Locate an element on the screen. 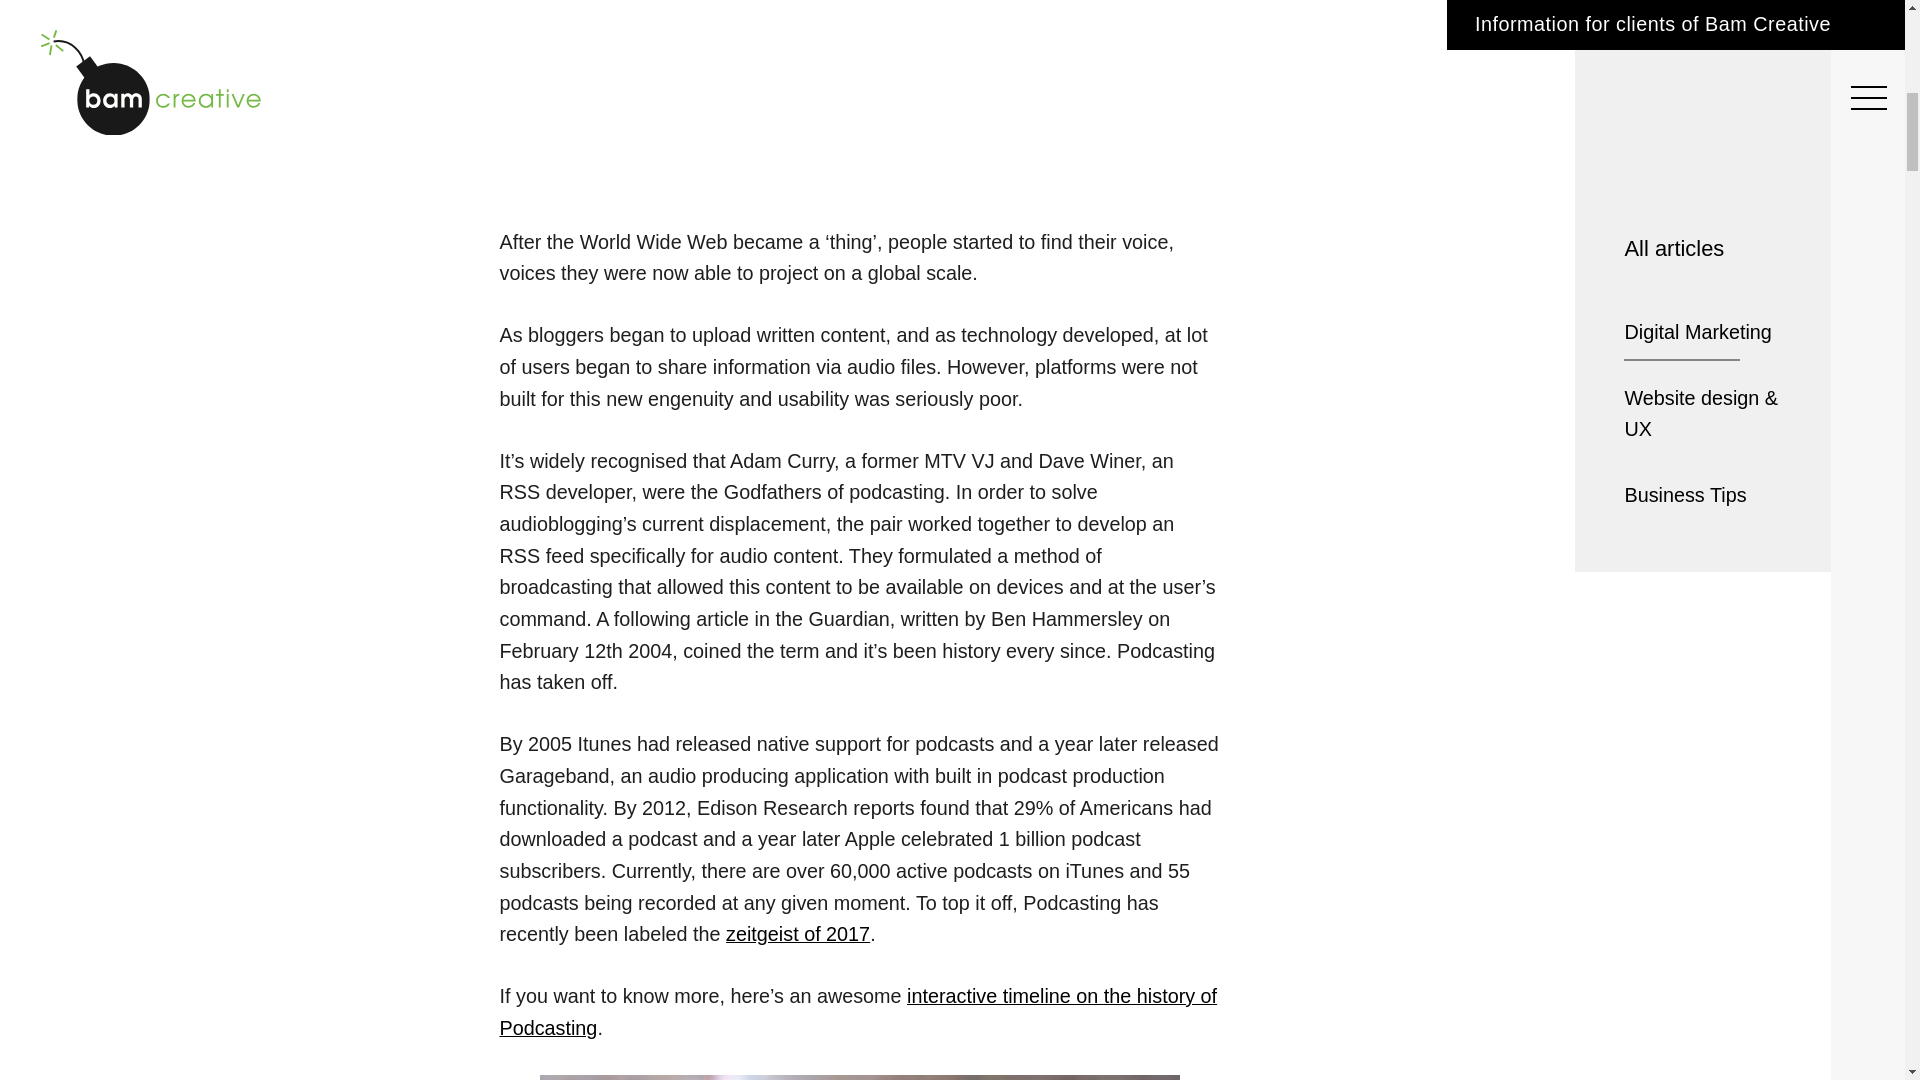 The image size is (1920, 1080). zeitgeist of 2017 is located at coordinates (797, 934).